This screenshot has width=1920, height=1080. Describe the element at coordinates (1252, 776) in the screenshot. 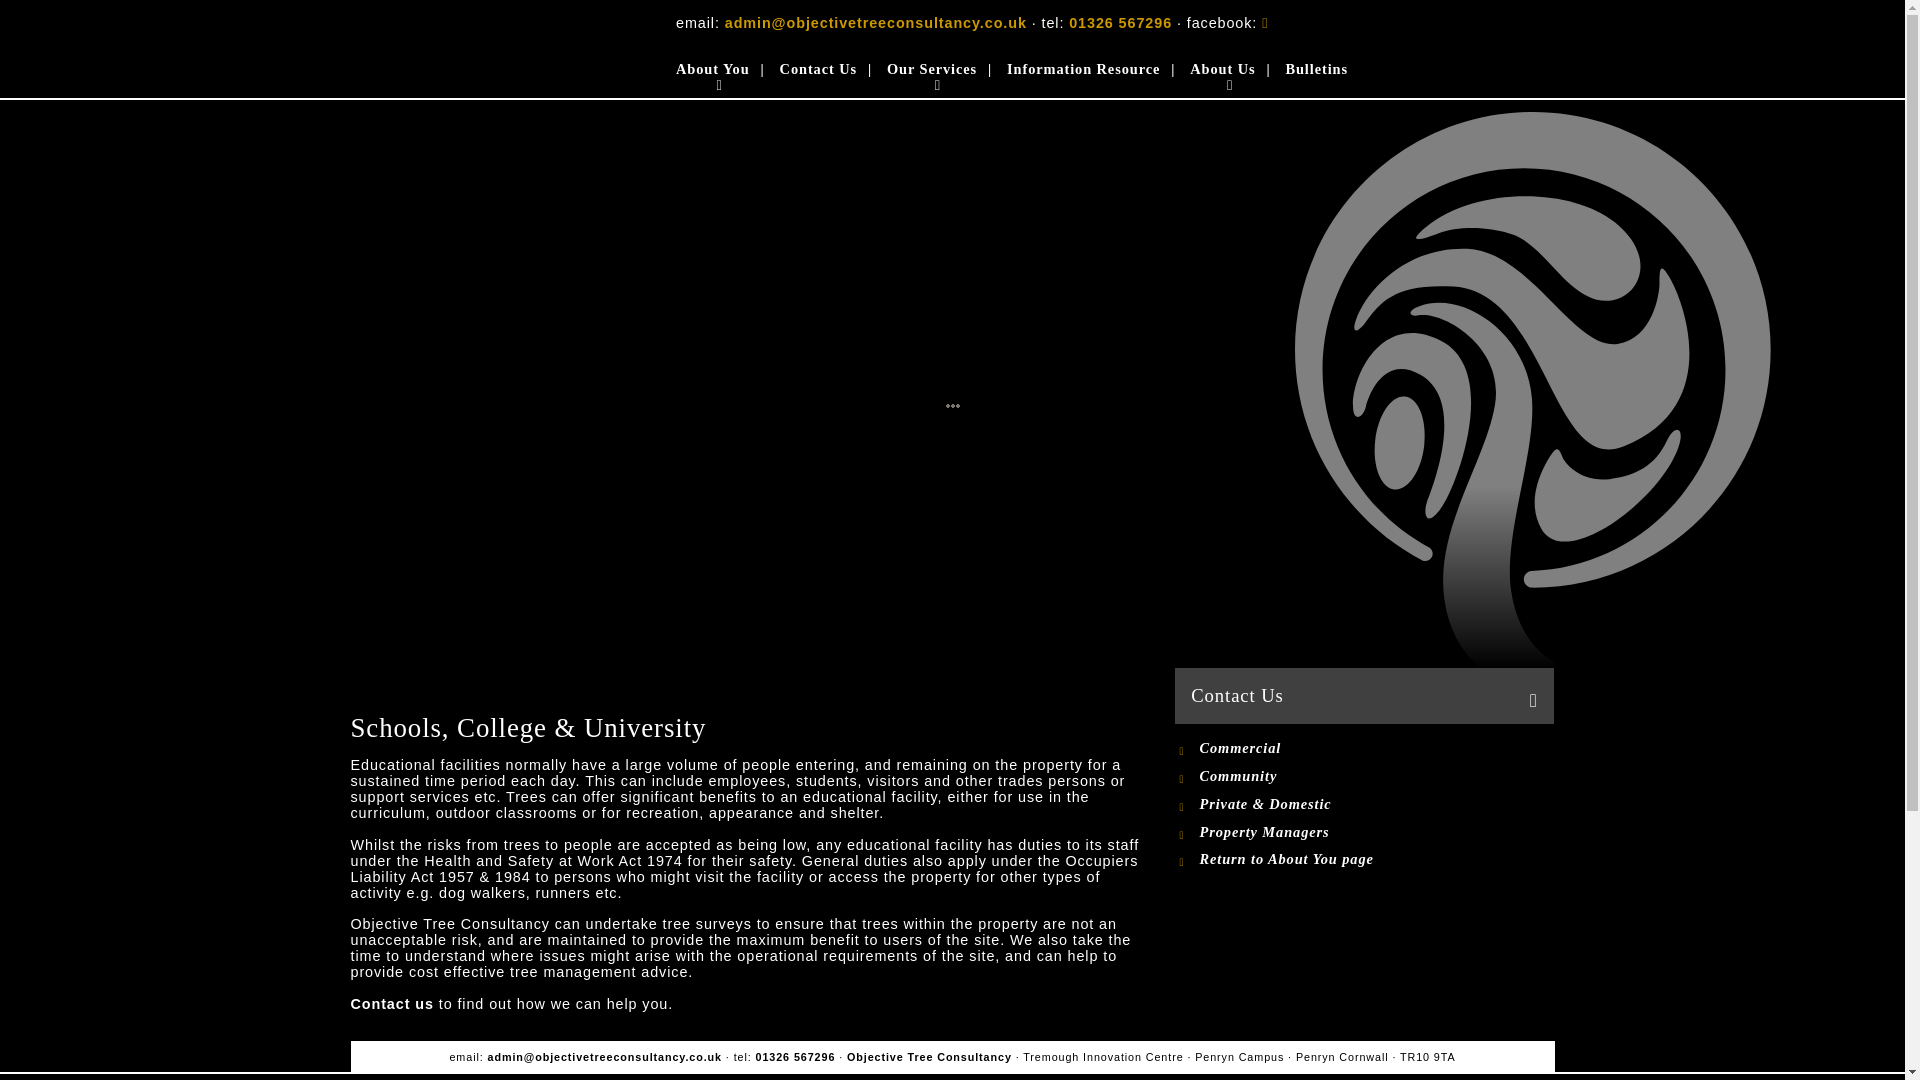

I see `Community` at that location.